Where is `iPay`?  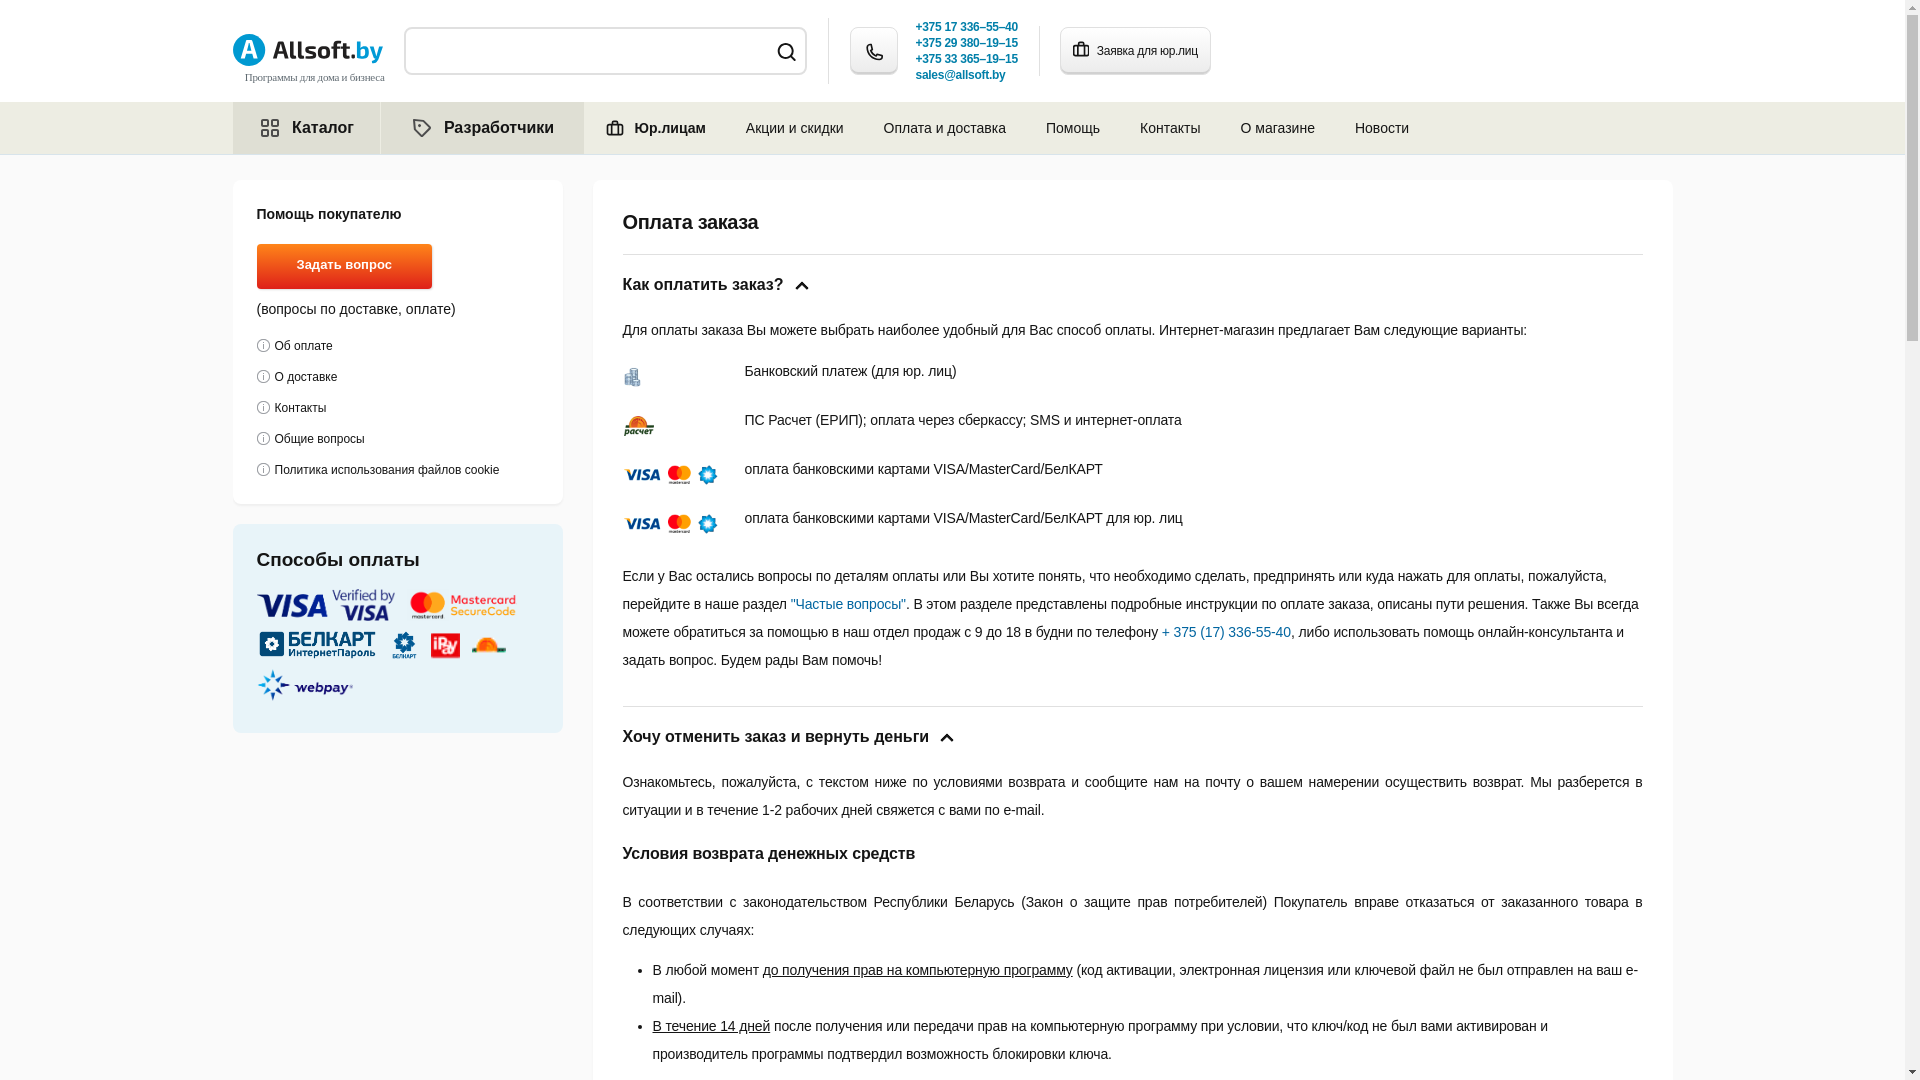
iPay is located at coordinates (446, 645).